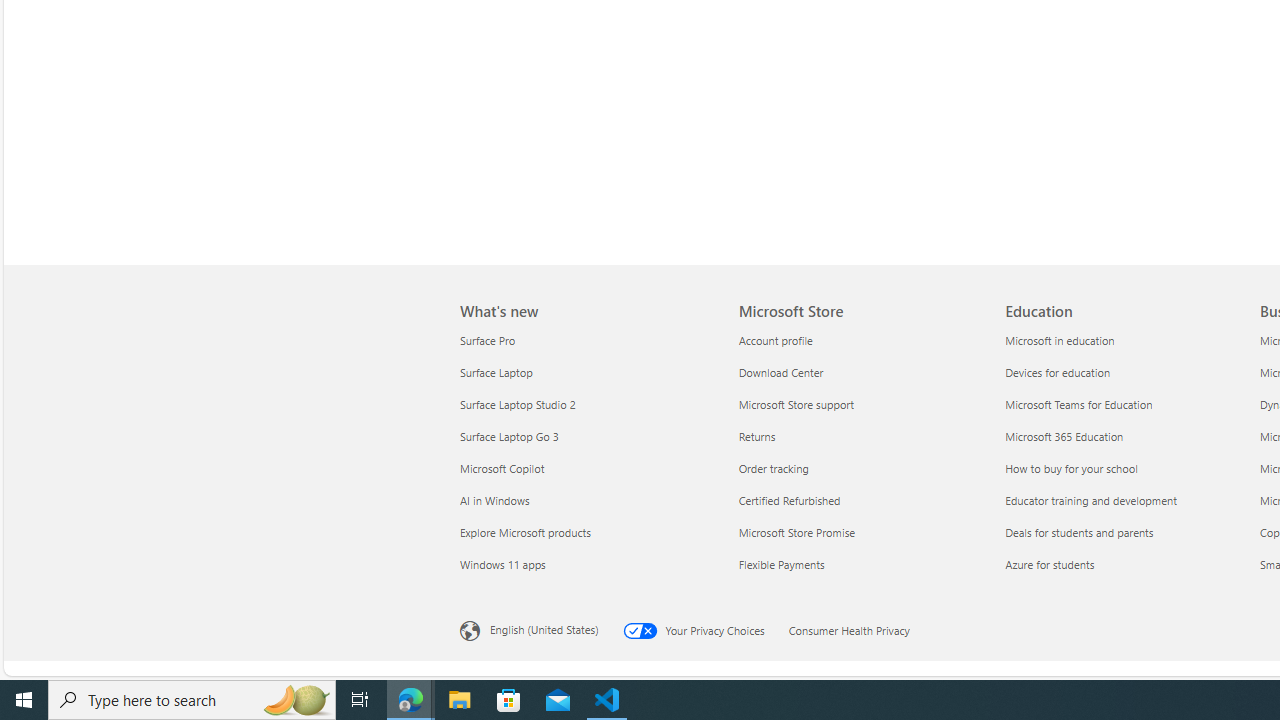  I want to click on How to buy for your school Education, so click(1070, 468).